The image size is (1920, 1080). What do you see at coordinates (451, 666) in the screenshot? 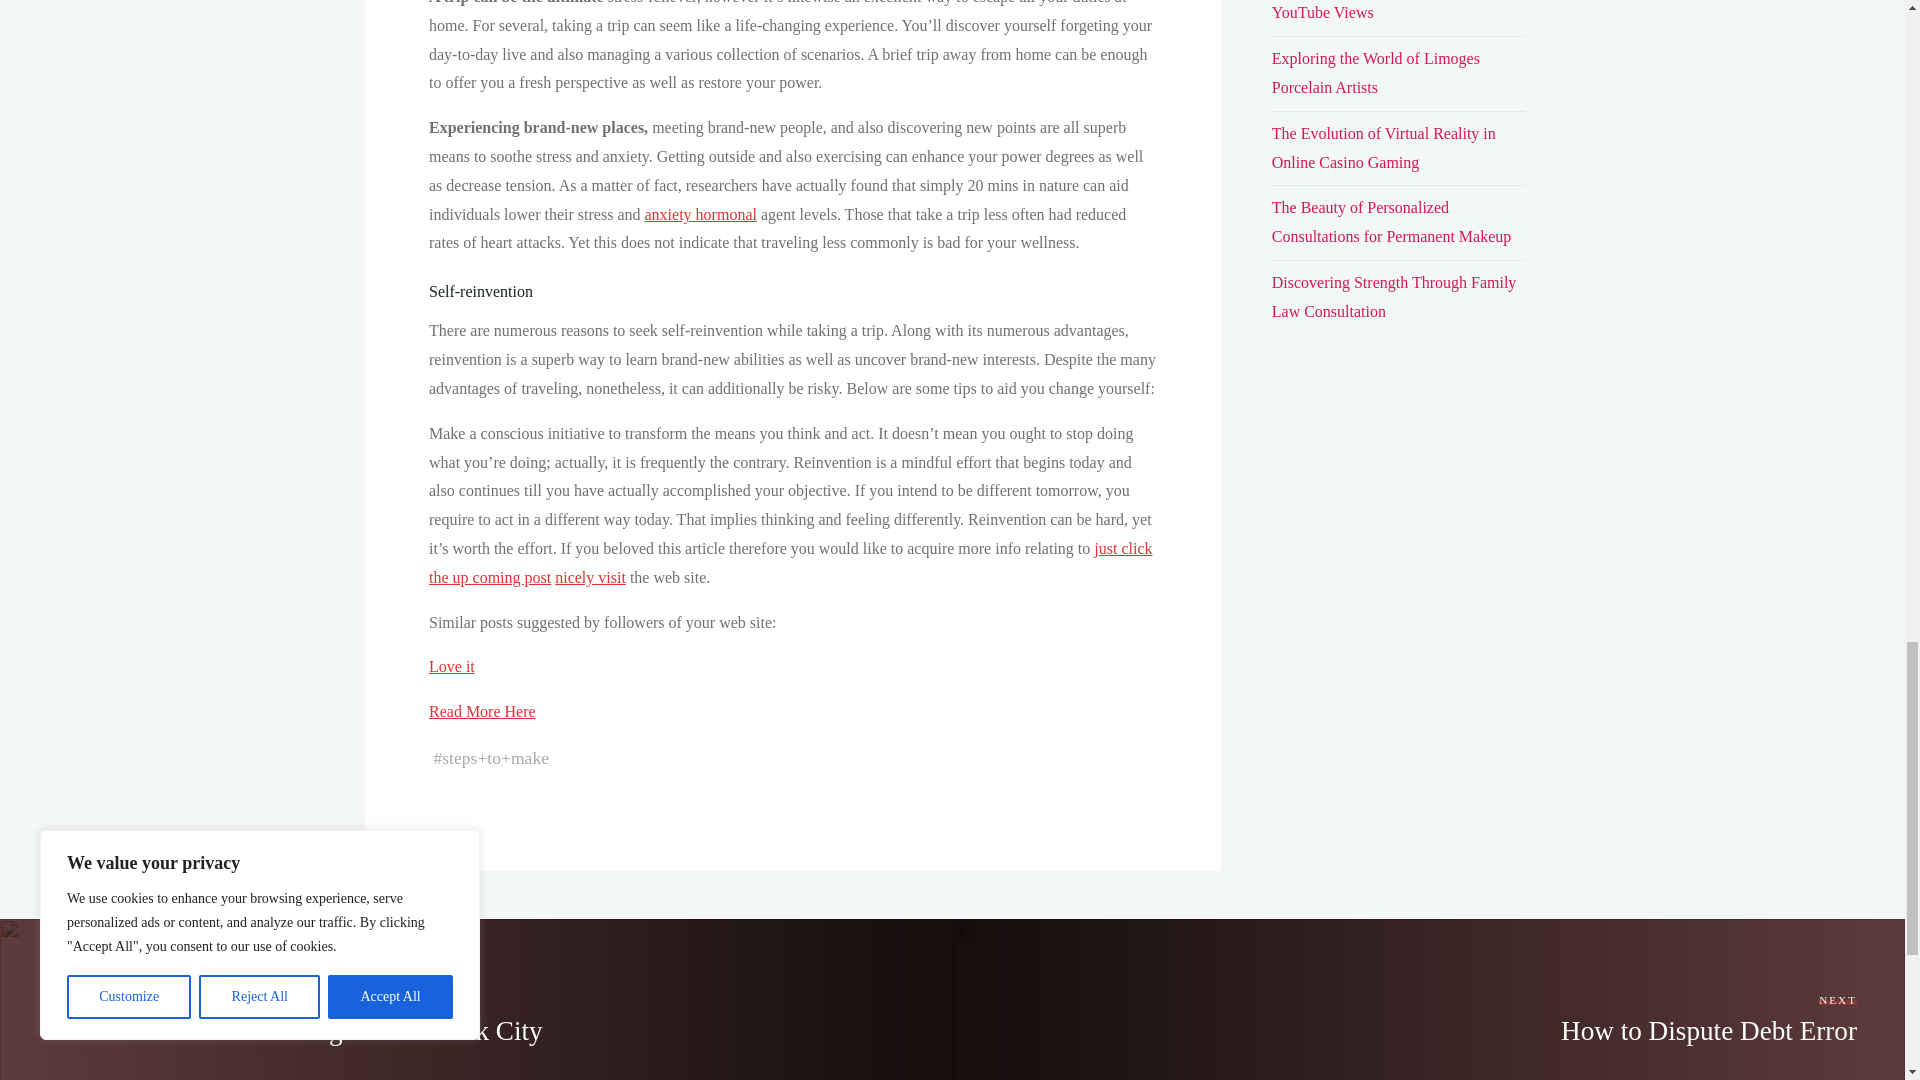
I see `Love it` at bounding box center [451, 666].